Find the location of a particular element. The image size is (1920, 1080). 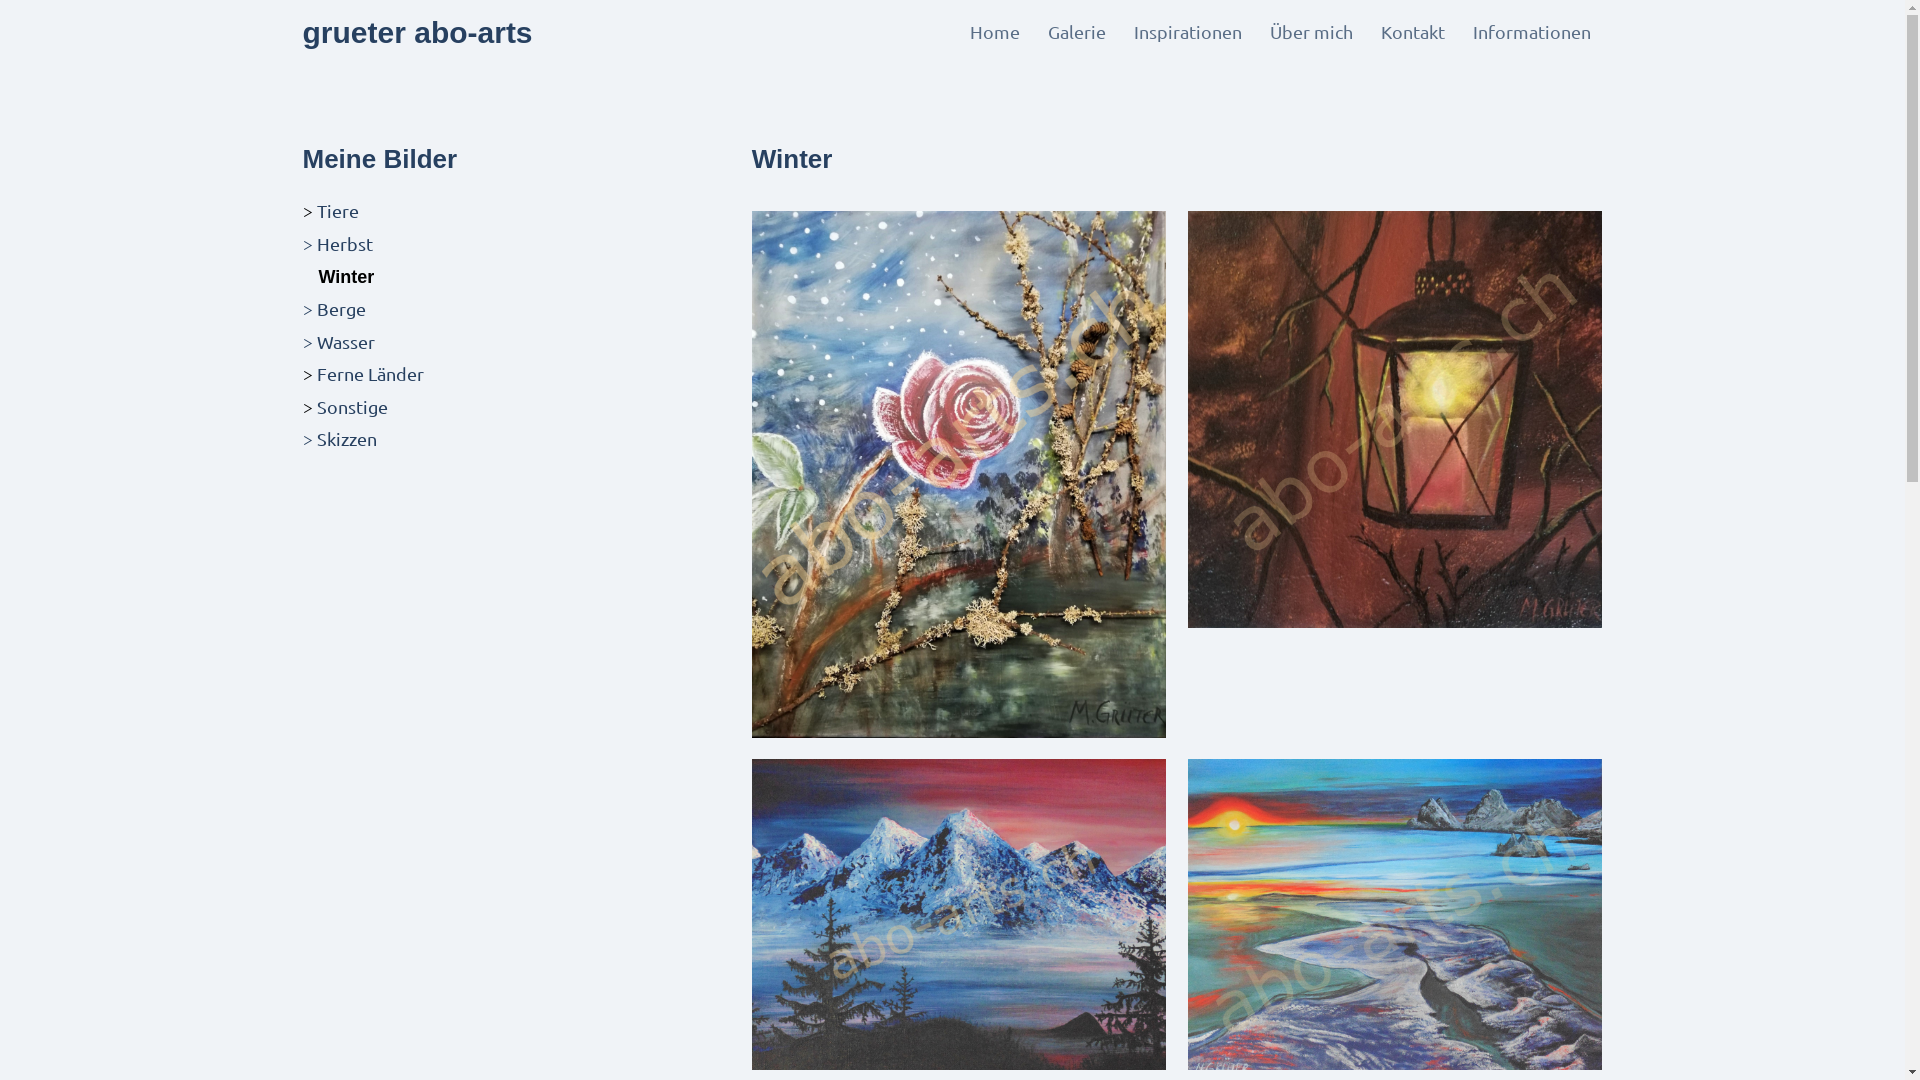

> Berge is located at coordinates (334, 308).